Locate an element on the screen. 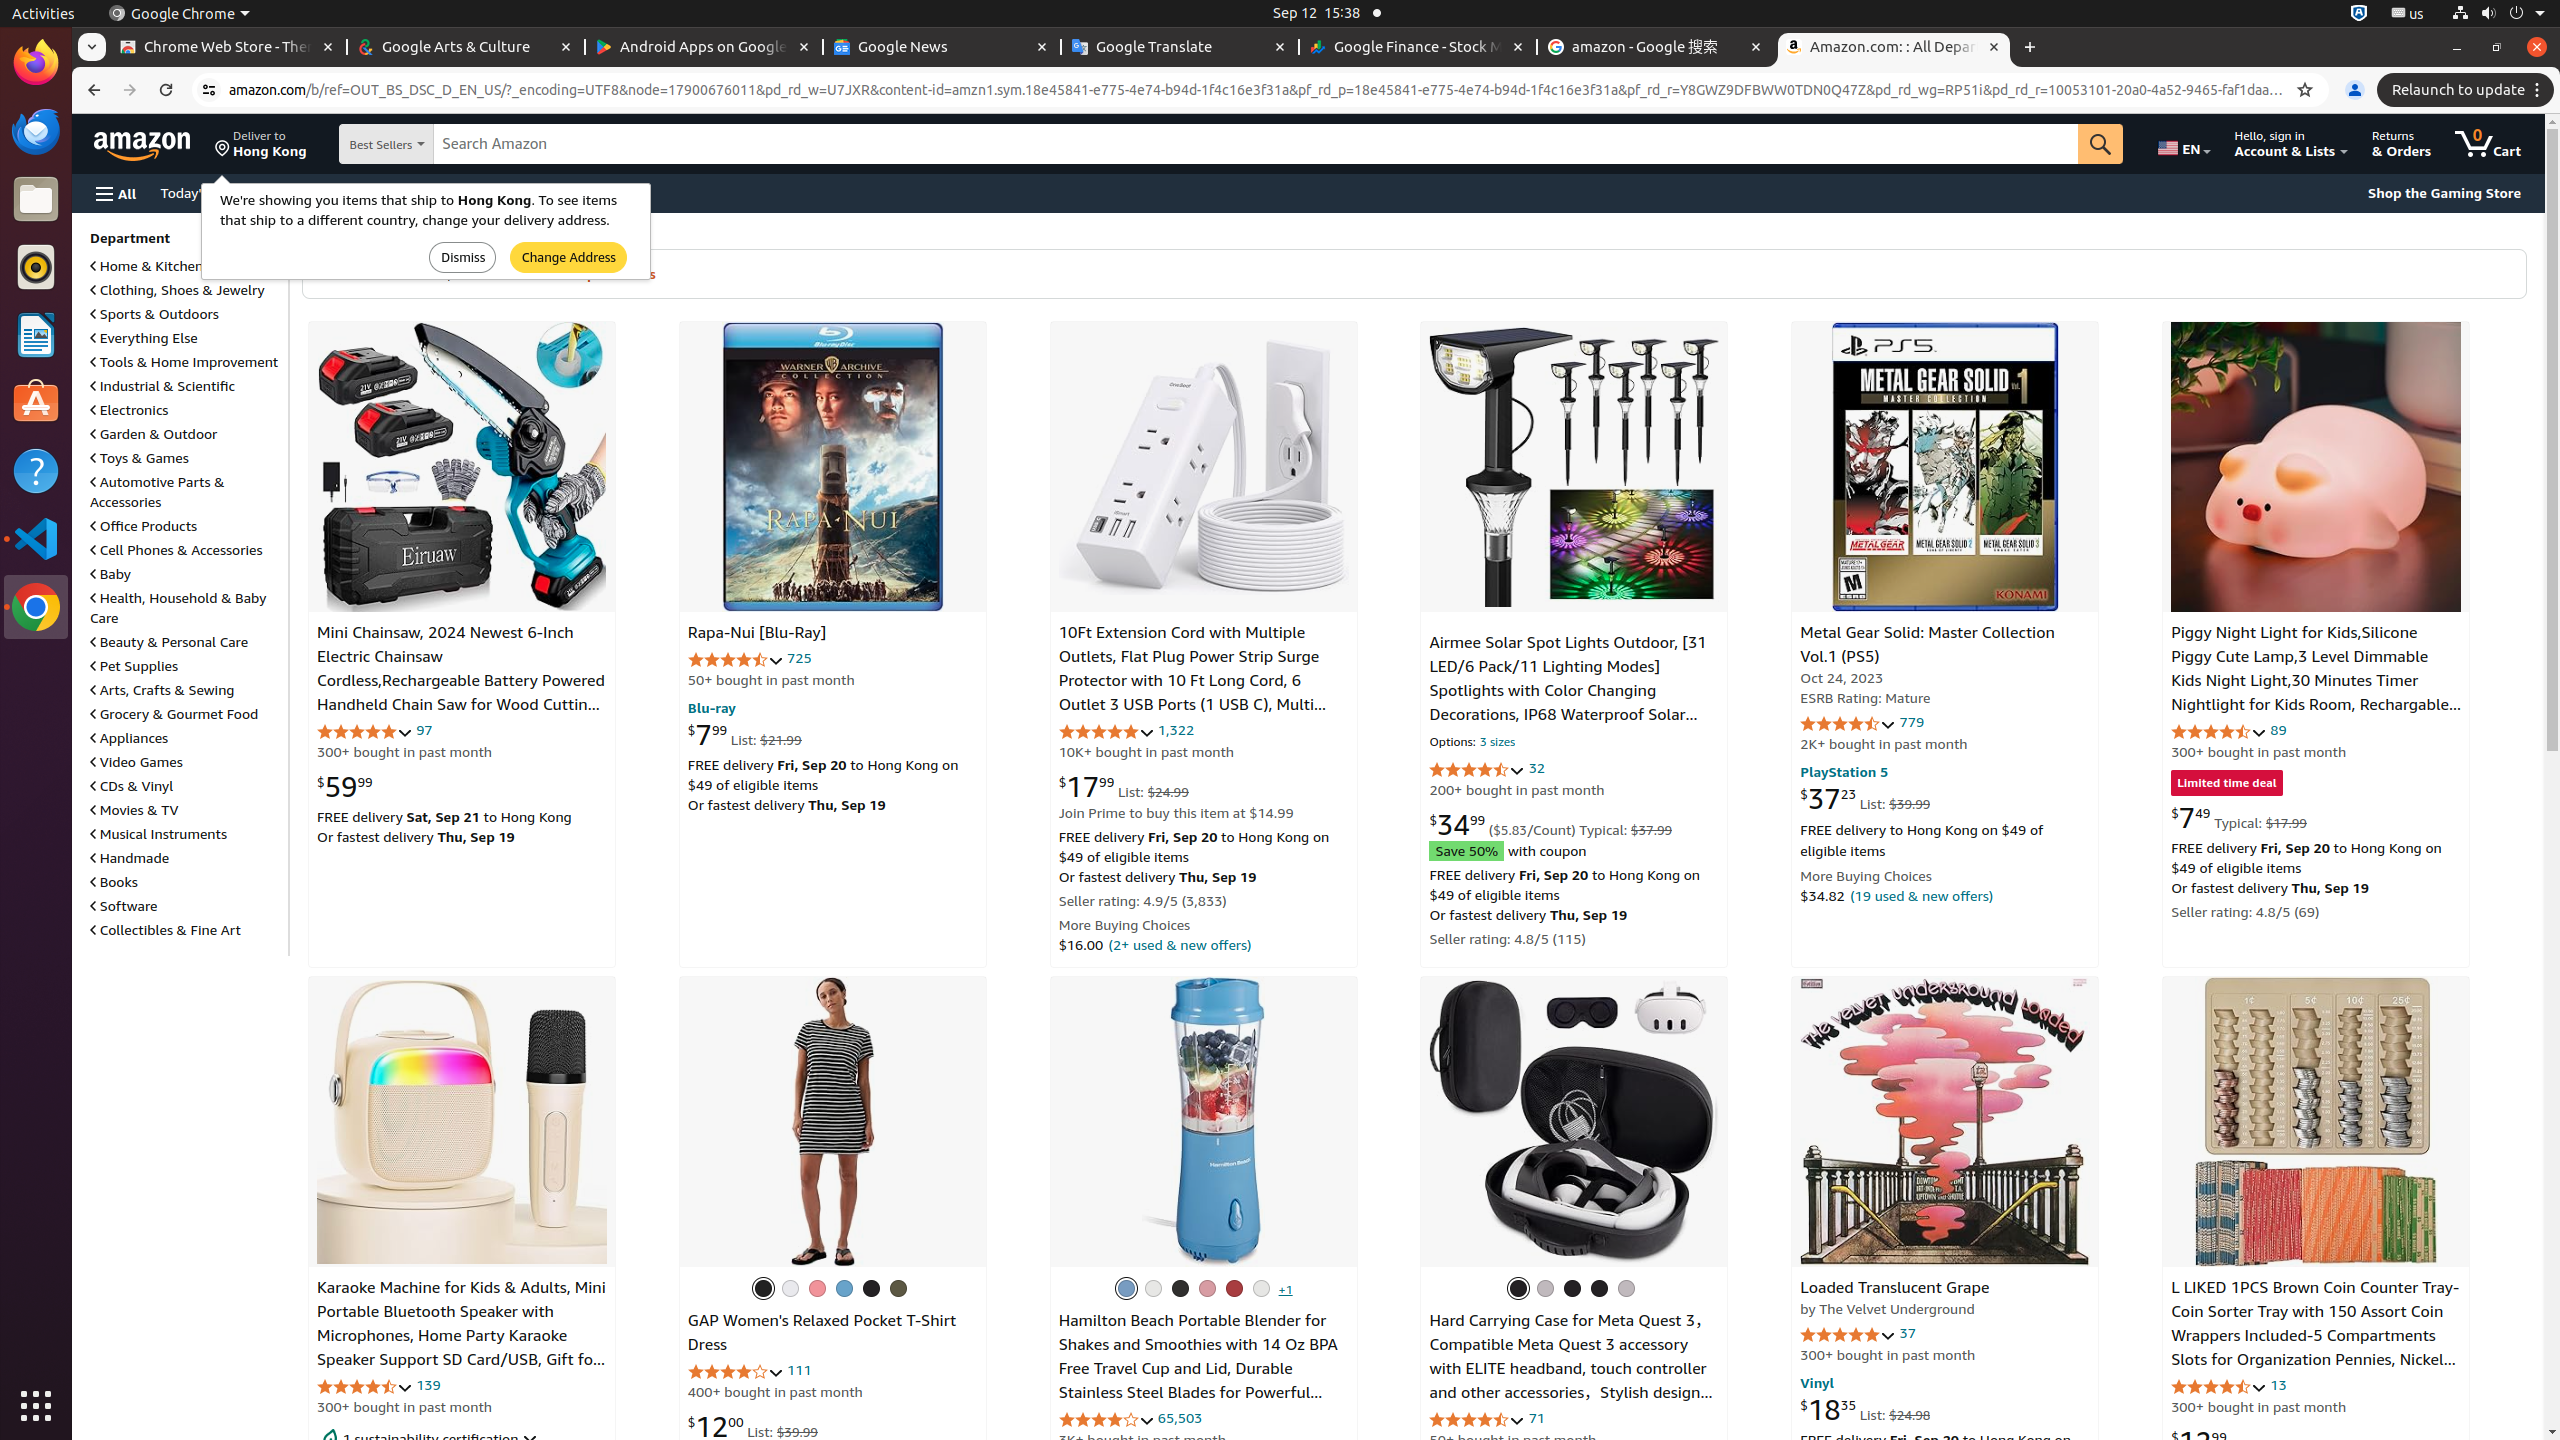 The width and height of the screenshot is (2560, 1440). (2+ used & new offers) is located at coordinates (1180, 944).